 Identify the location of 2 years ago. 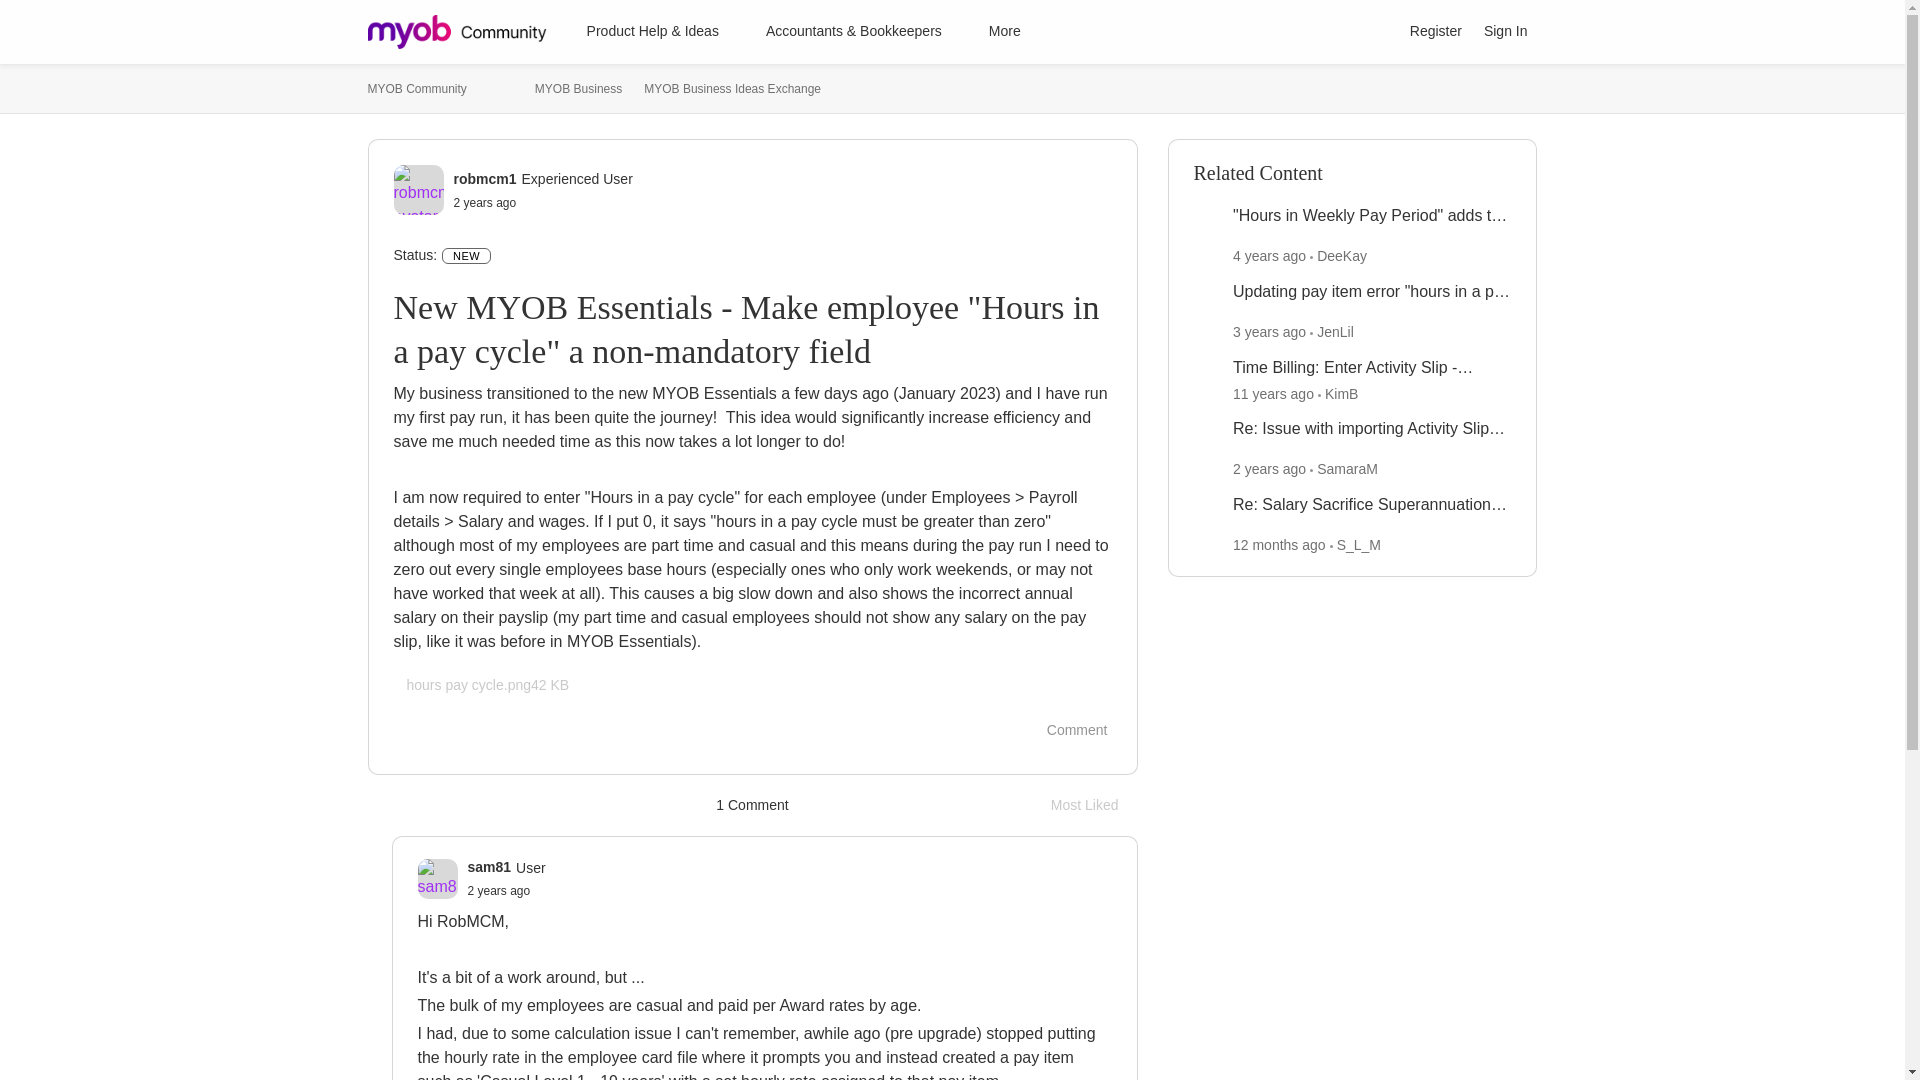
(500, 890).